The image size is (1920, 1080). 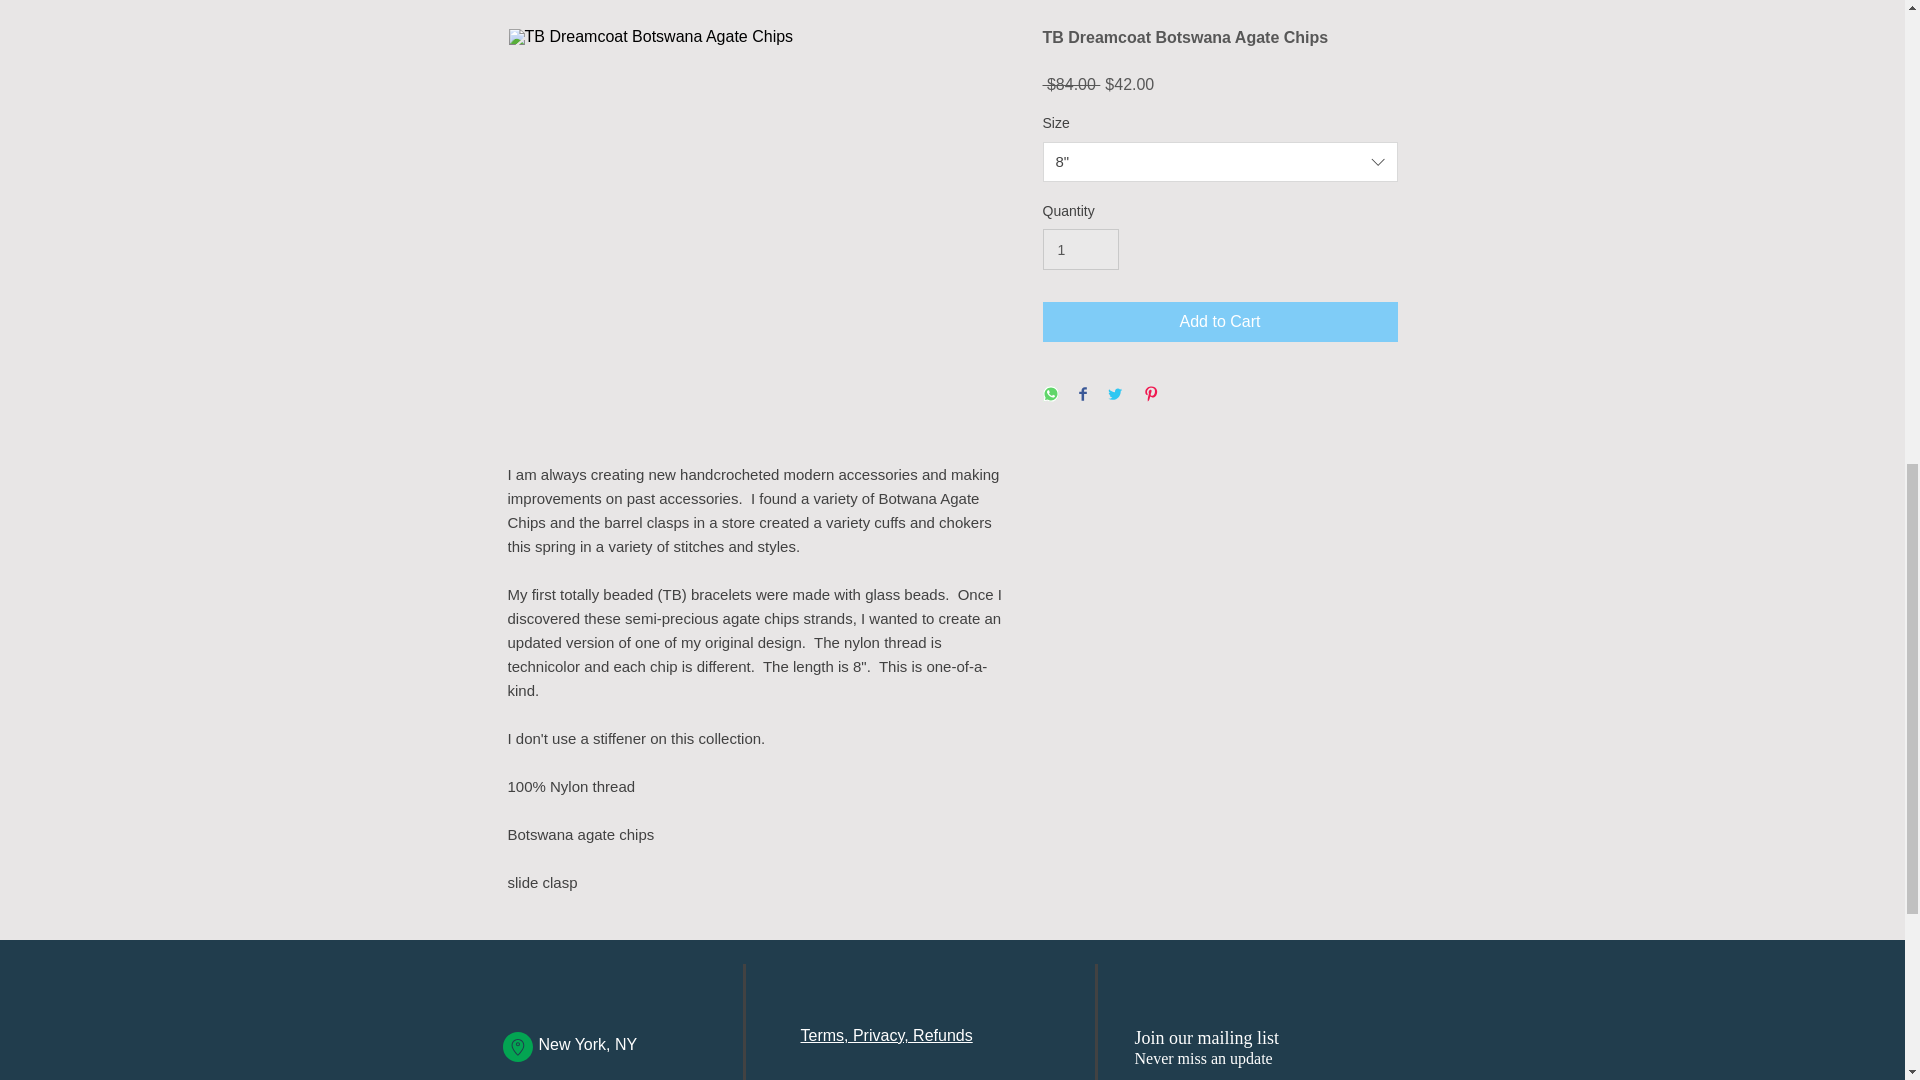 What do you see at coordinates (1220, 162) in the screenshot?
I see `8"` at bounding box center [1220, 162].